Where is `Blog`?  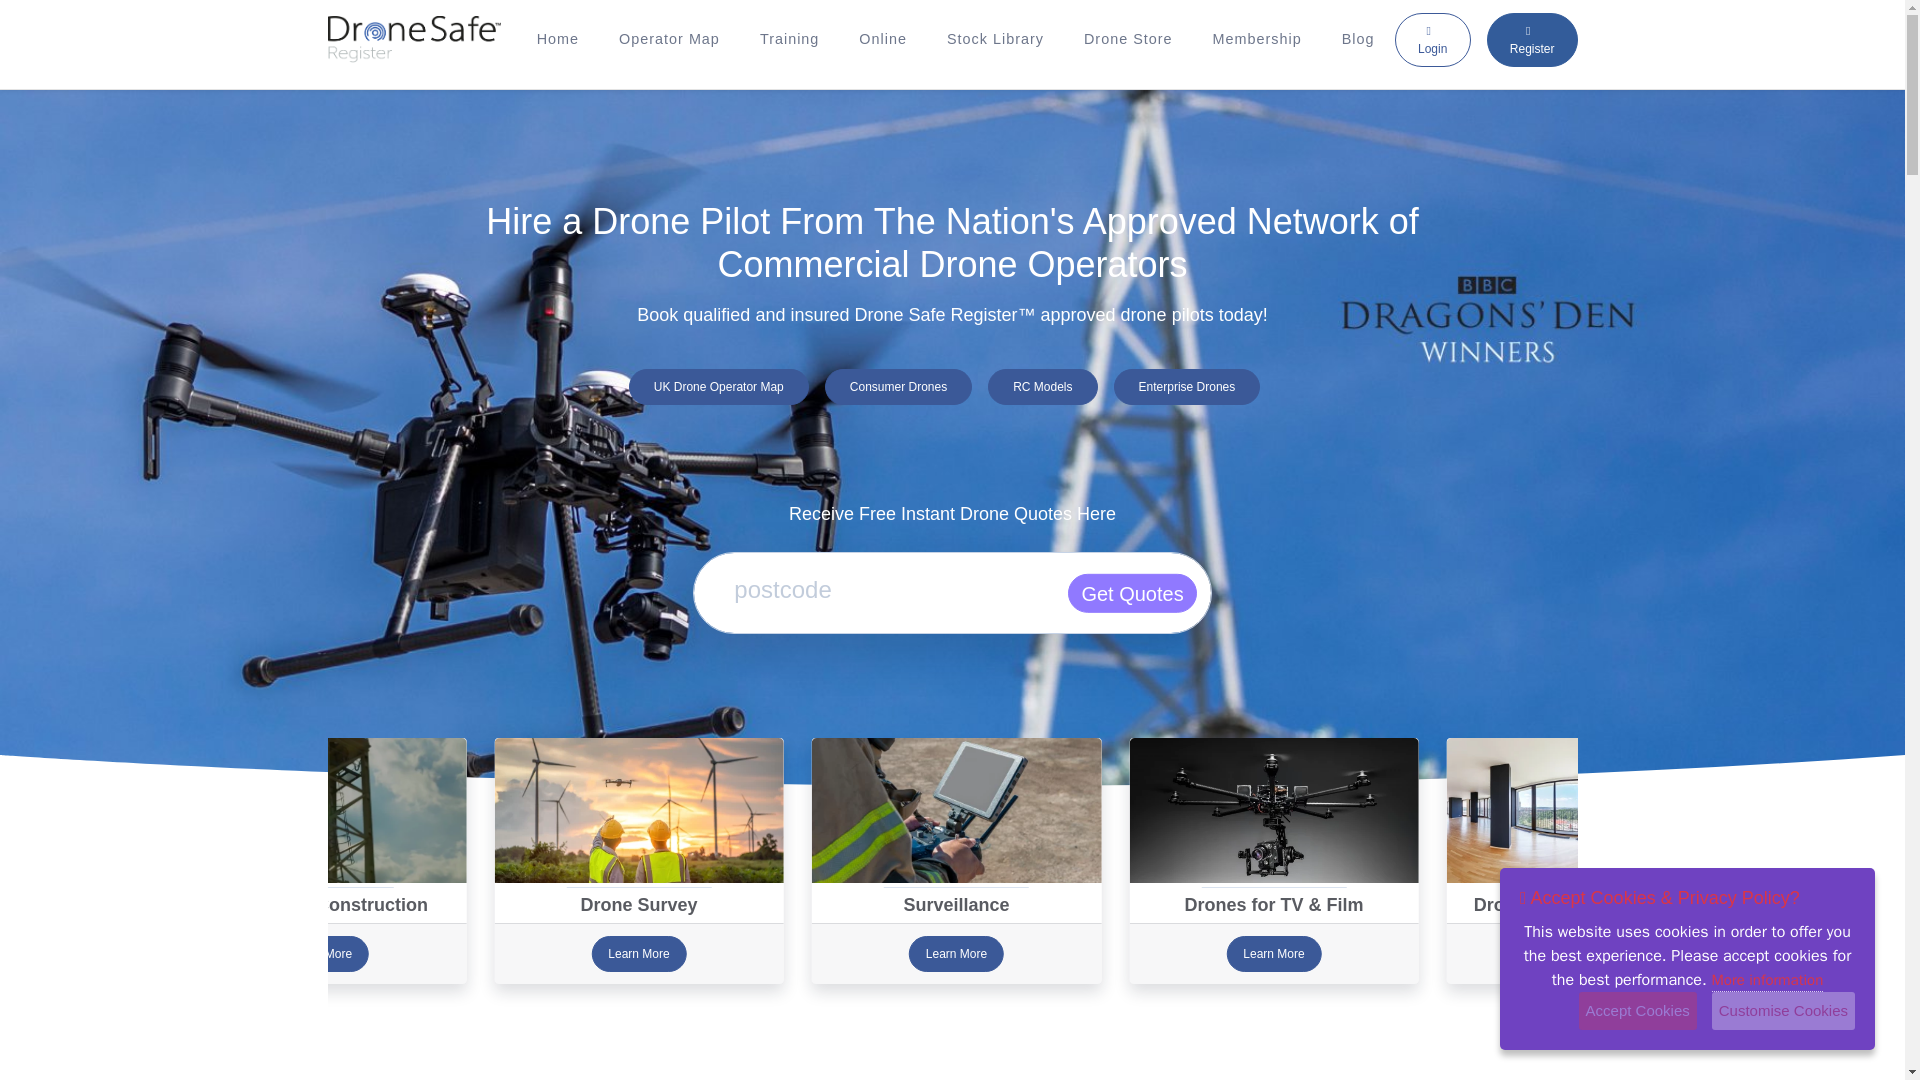
Blog is located at coordinates (1358, 39).